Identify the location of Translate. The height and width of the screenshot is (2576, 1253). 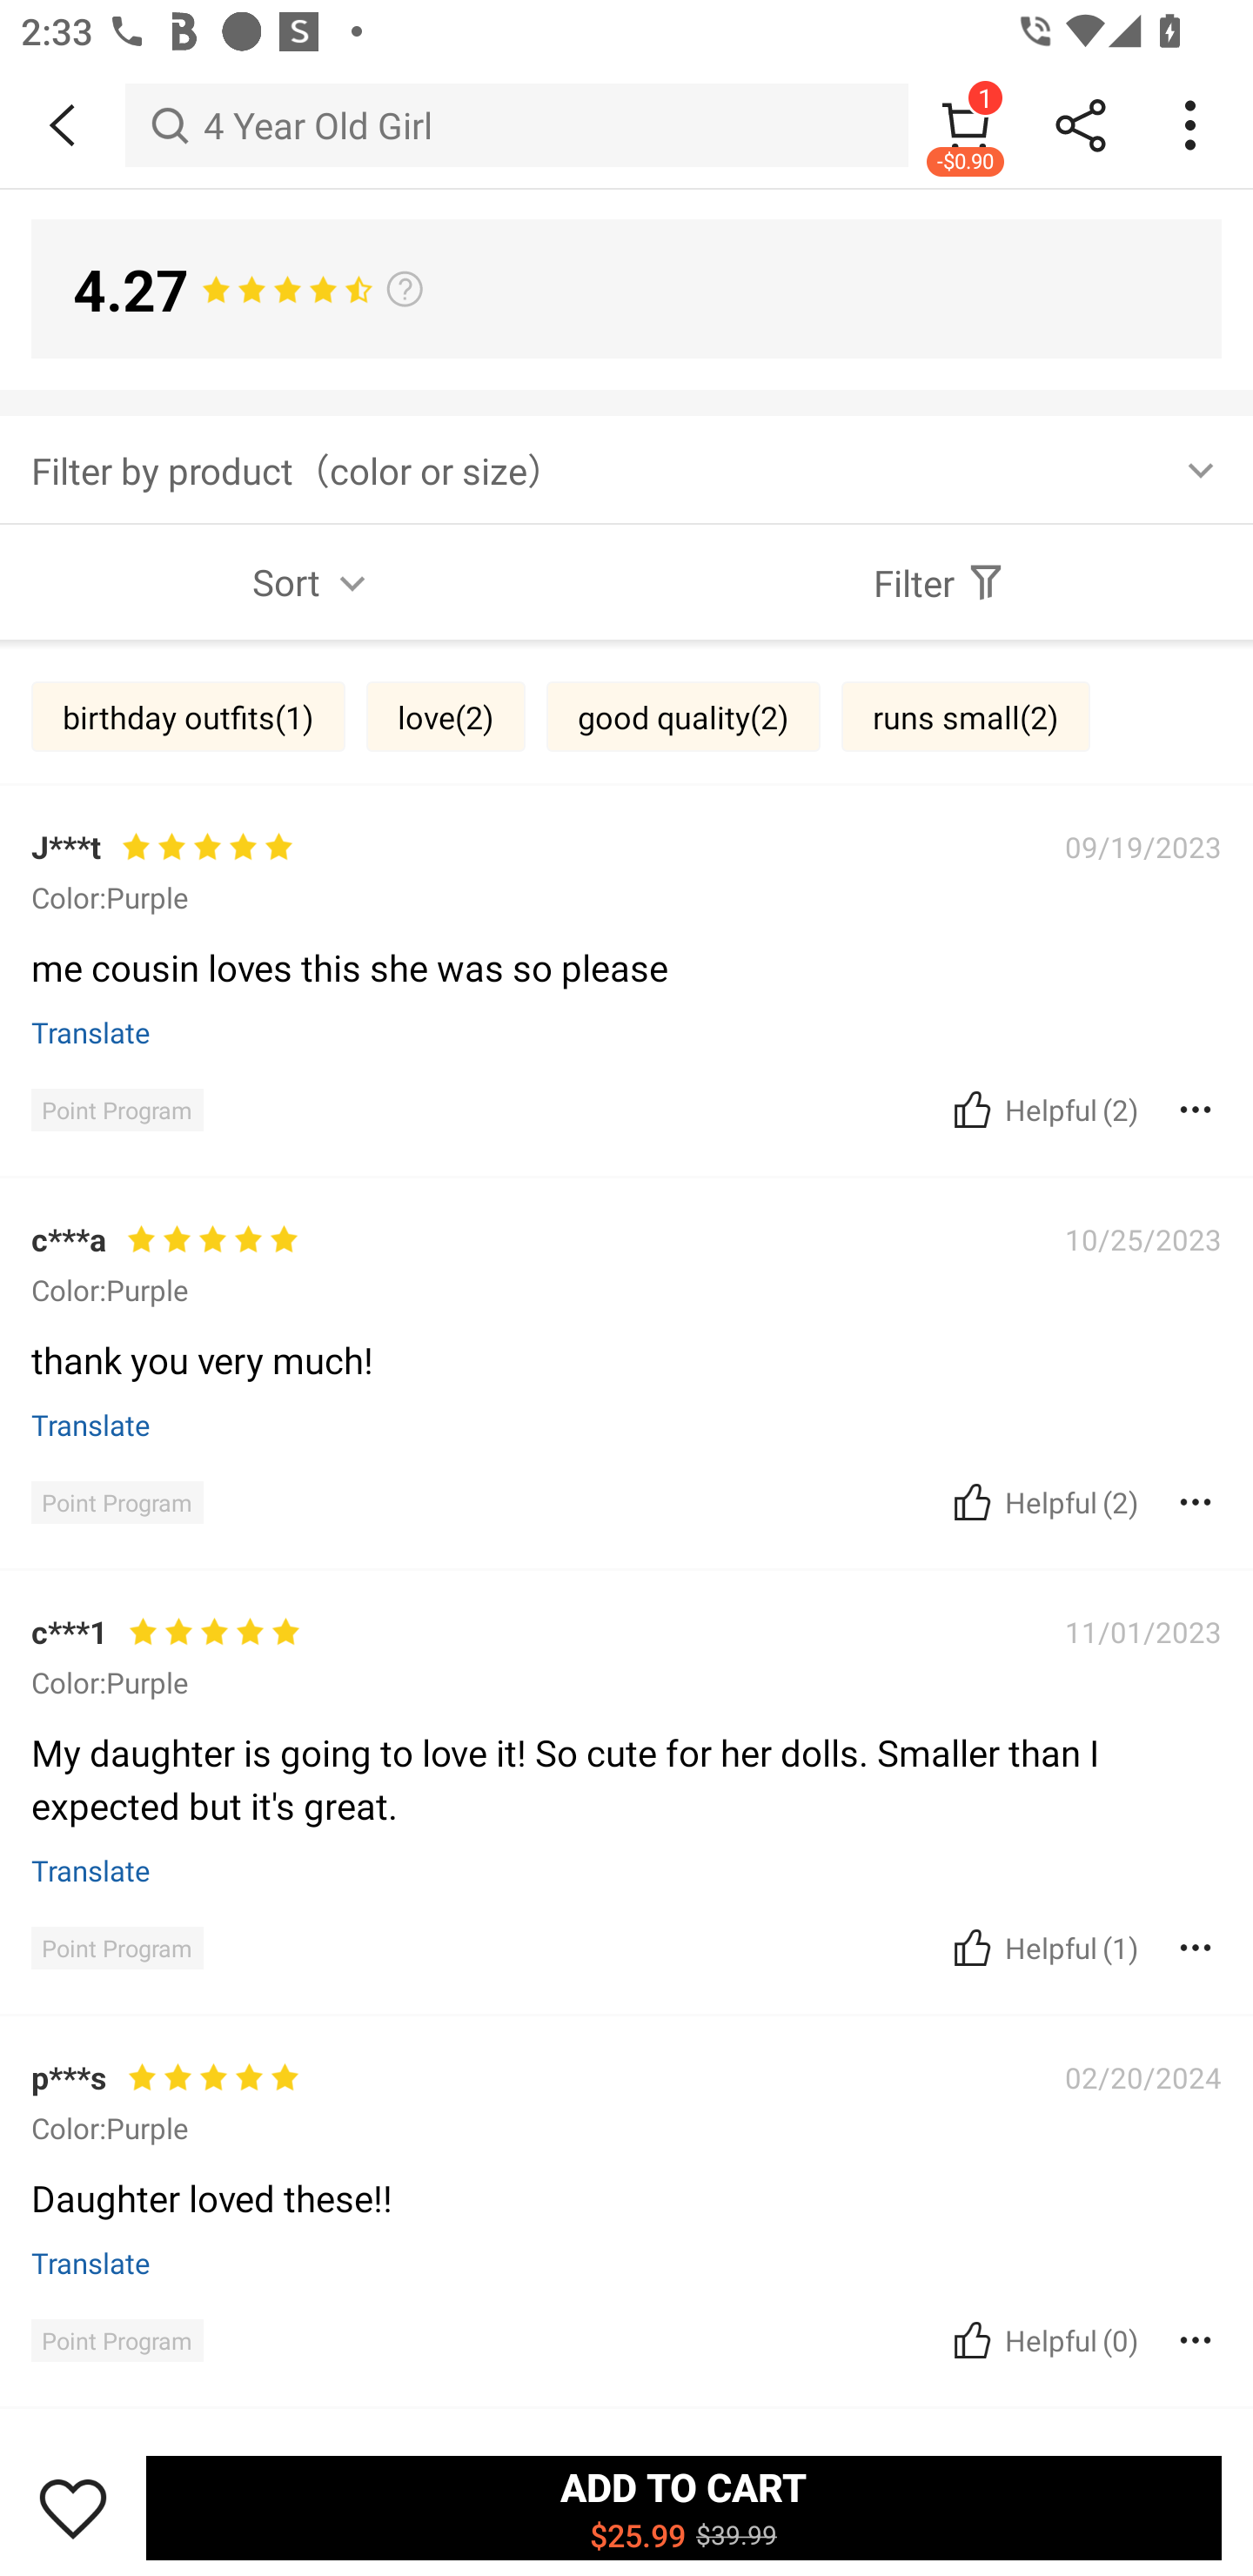
(91, 2263).